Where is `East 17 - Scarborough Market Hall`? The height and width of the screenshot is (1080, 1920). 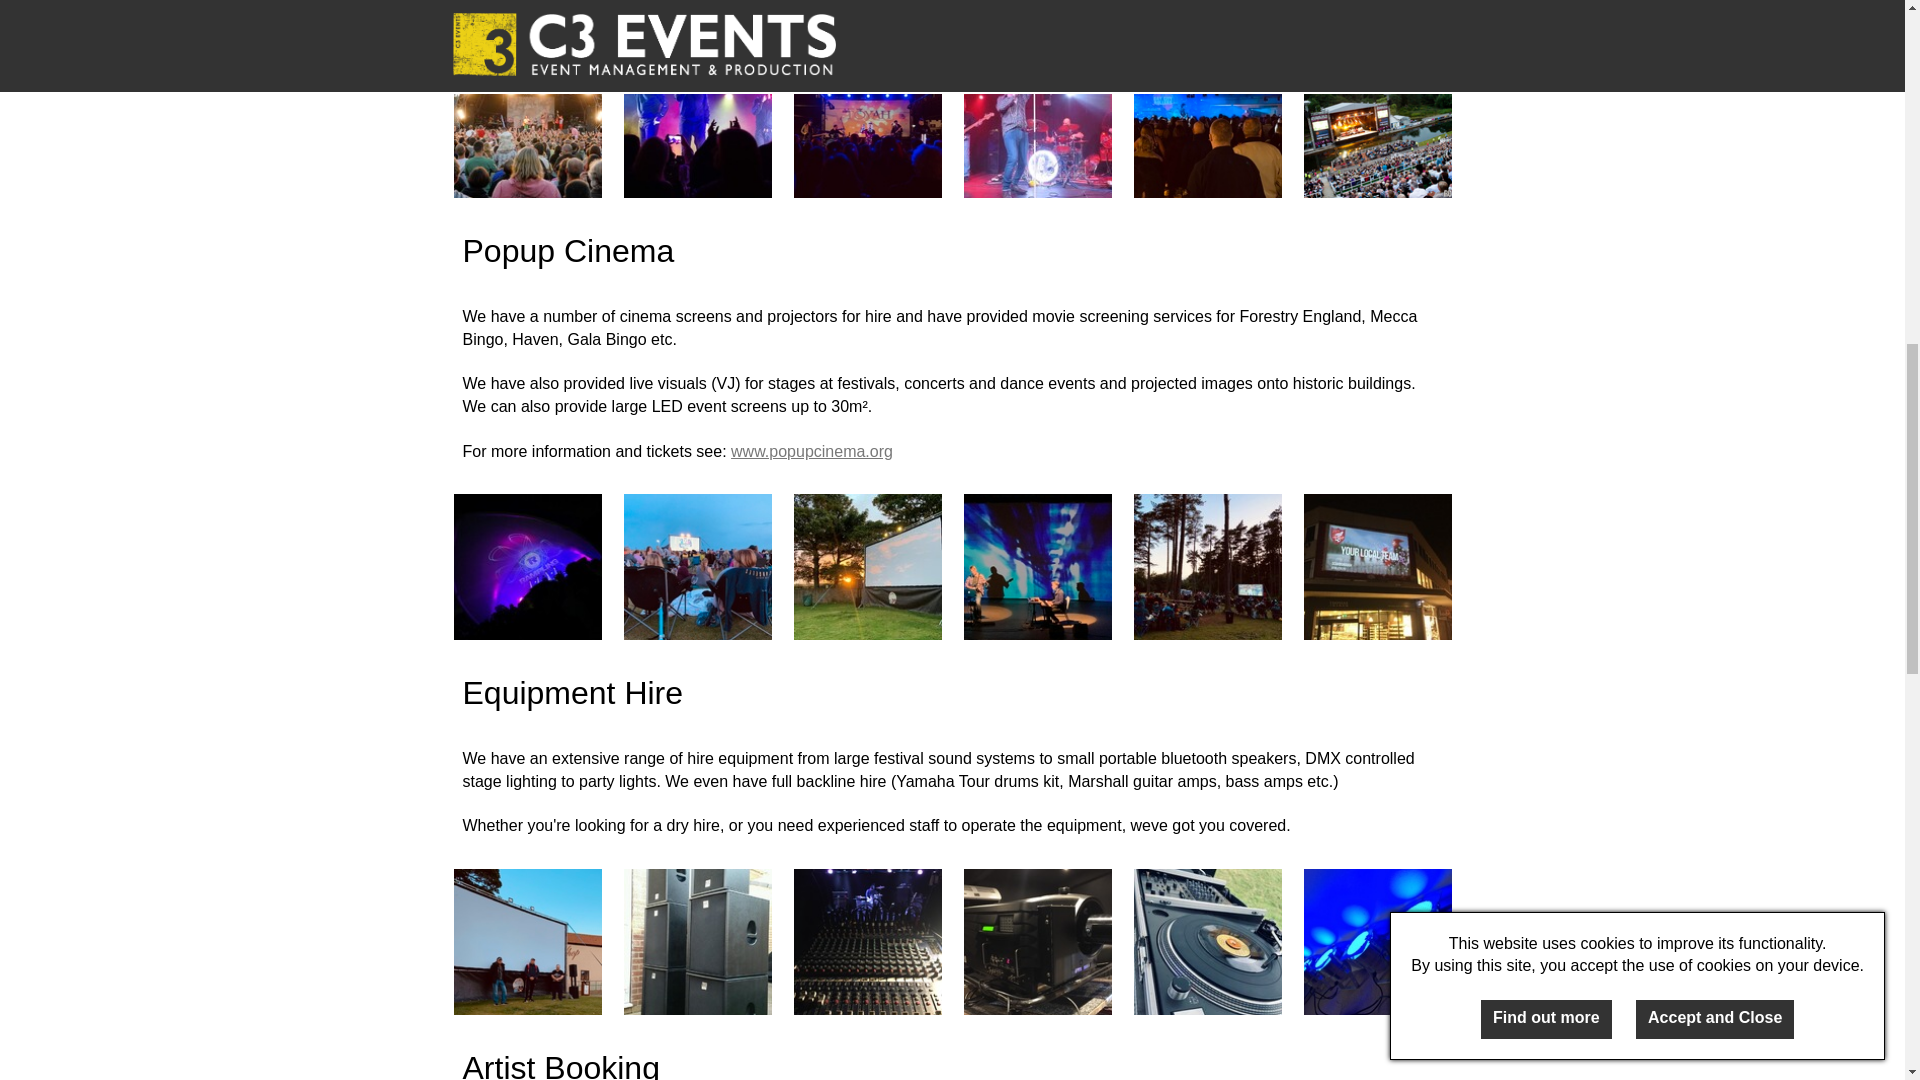 East 17 - Scarborough Market Hall is located at coordinates (698, 124).